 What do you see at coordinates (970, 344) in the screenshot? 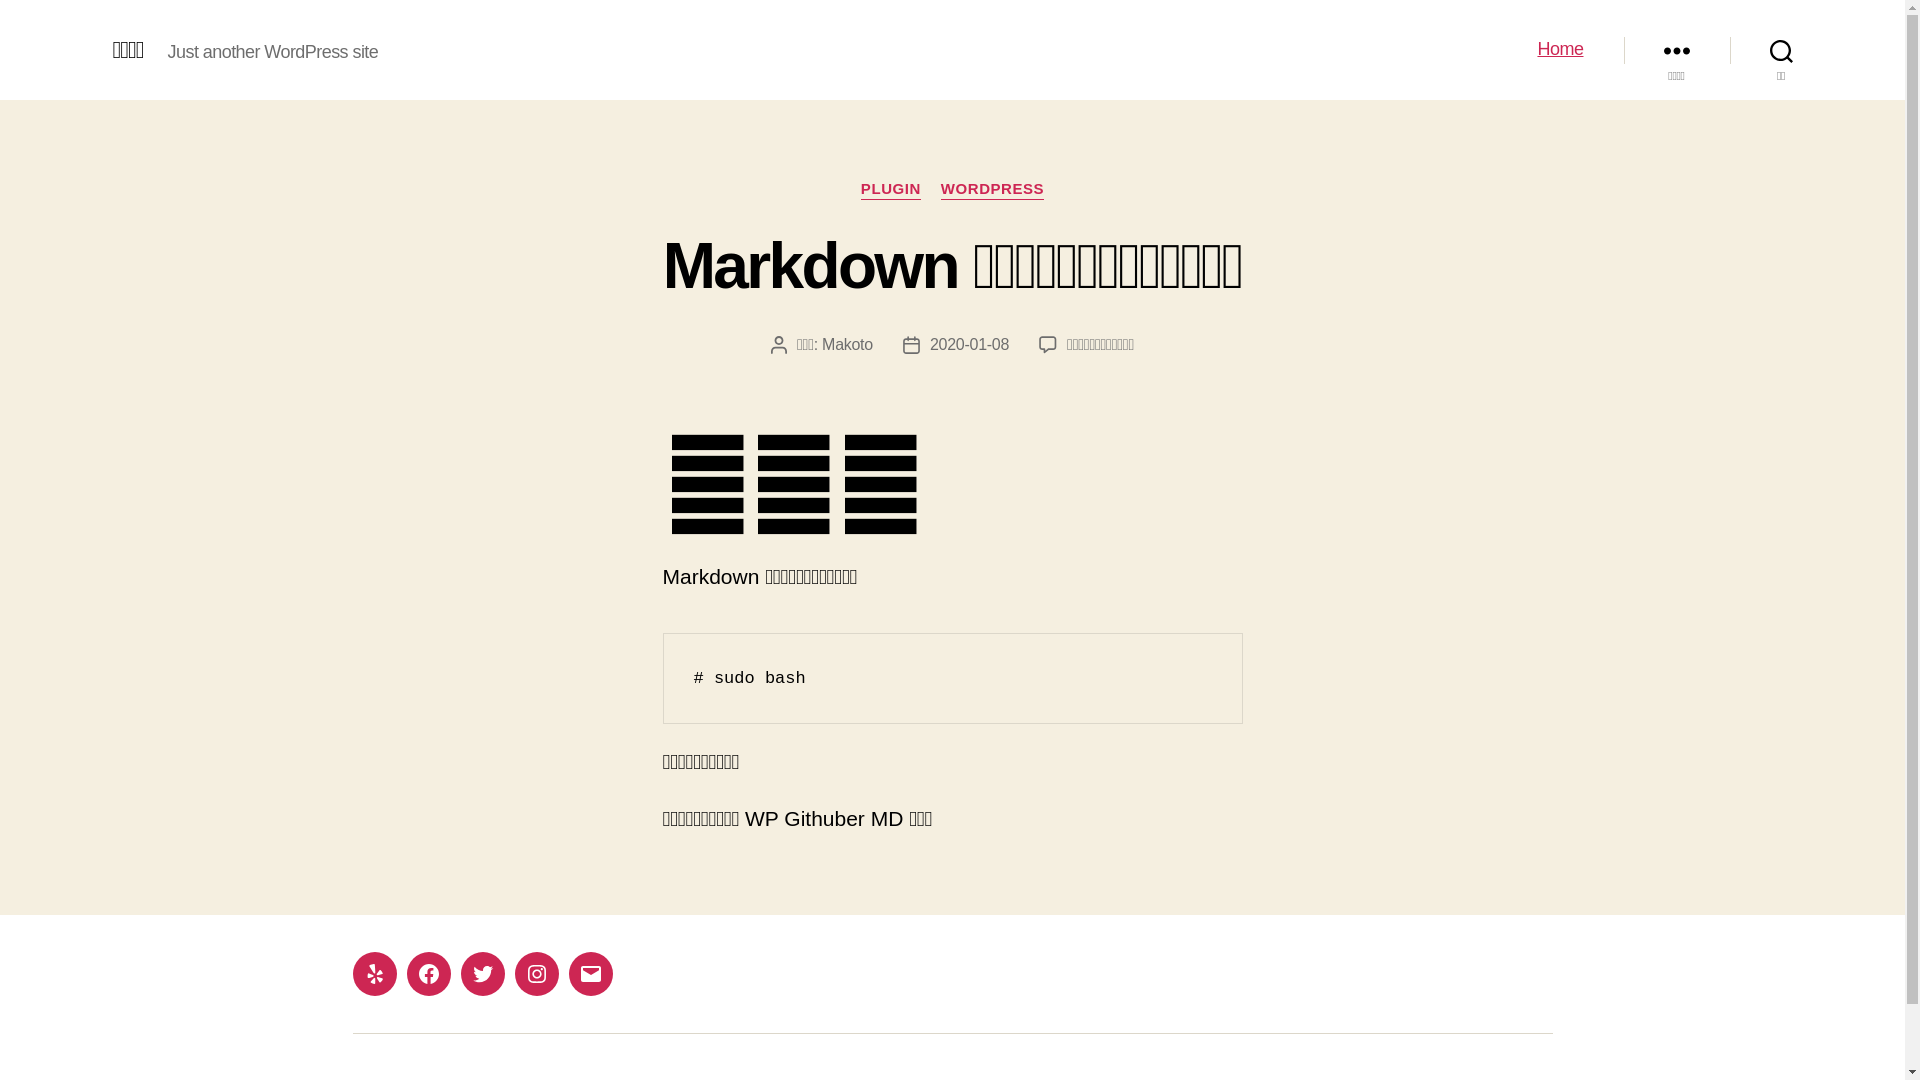
I see `2020-01-08` at bounding box center [970, 344].